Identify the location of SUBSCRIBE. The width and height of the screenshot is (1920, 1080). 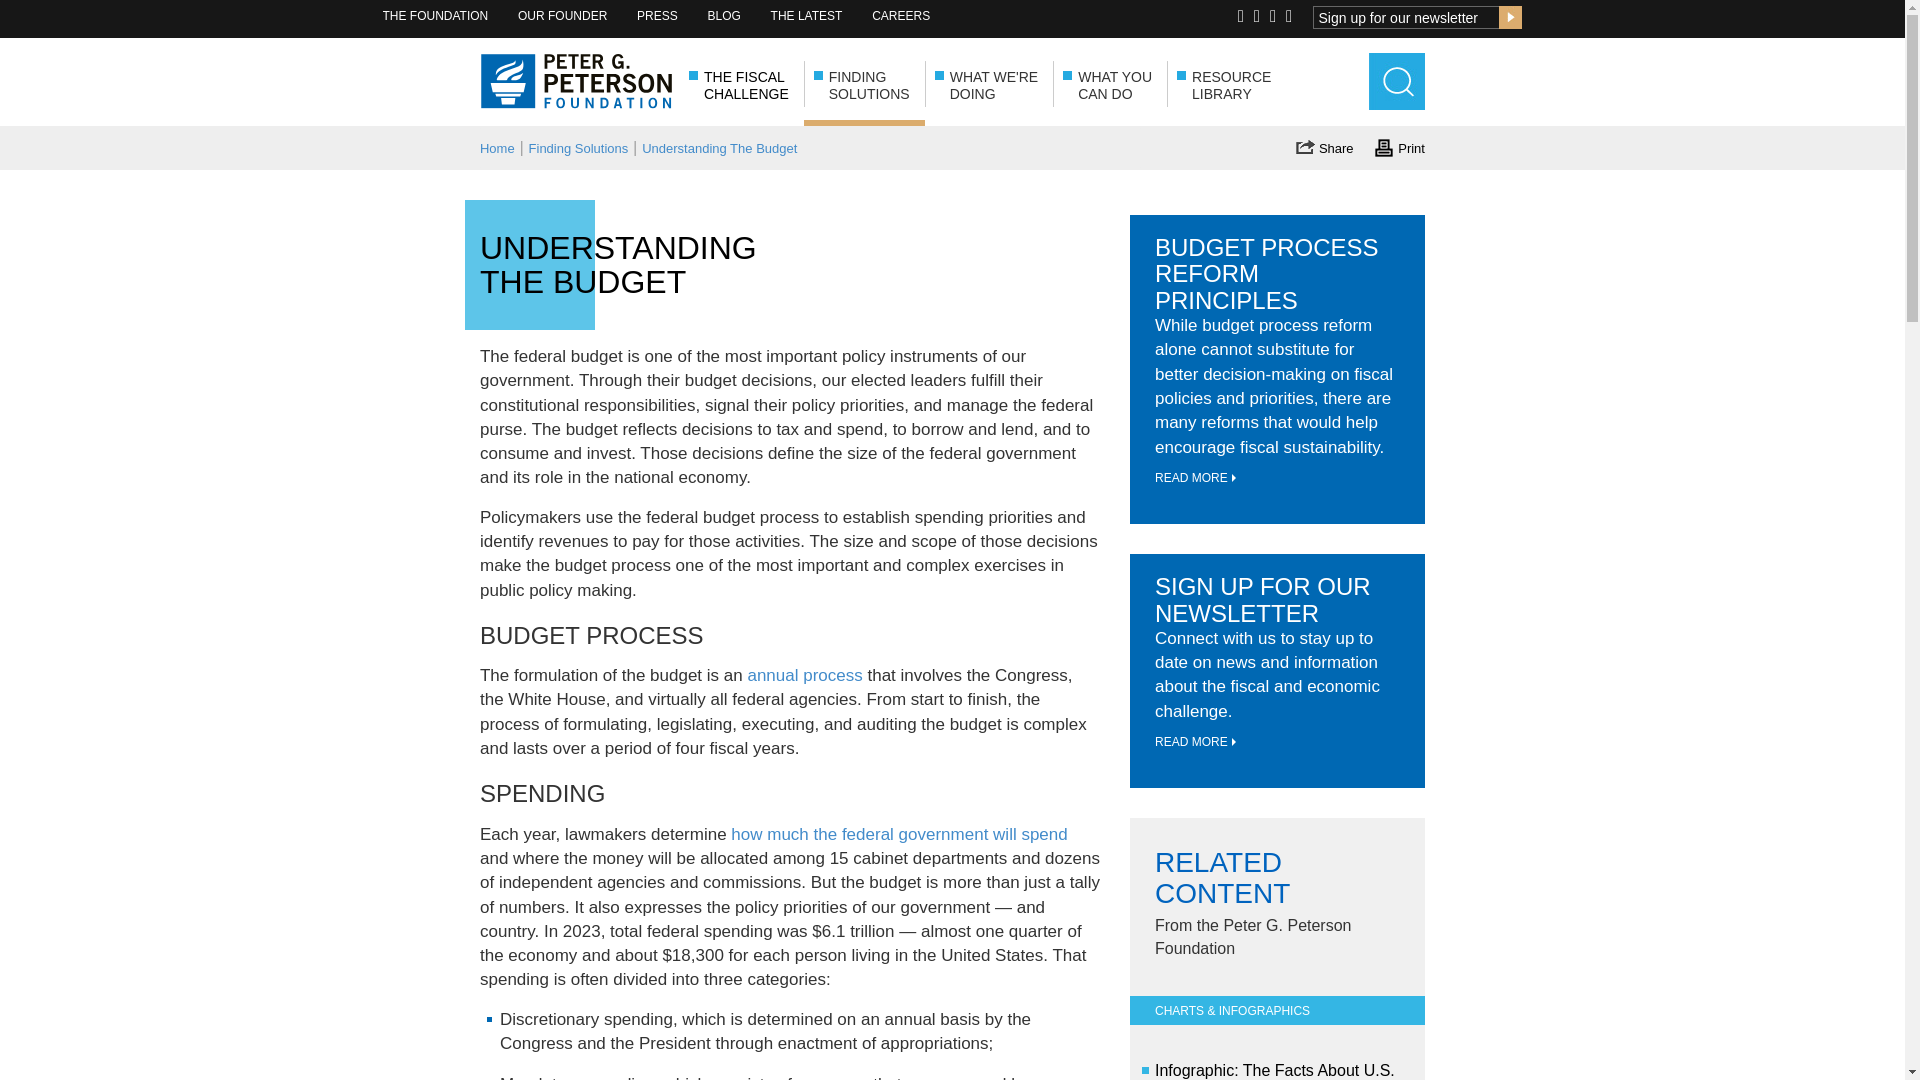
(1399, 146).